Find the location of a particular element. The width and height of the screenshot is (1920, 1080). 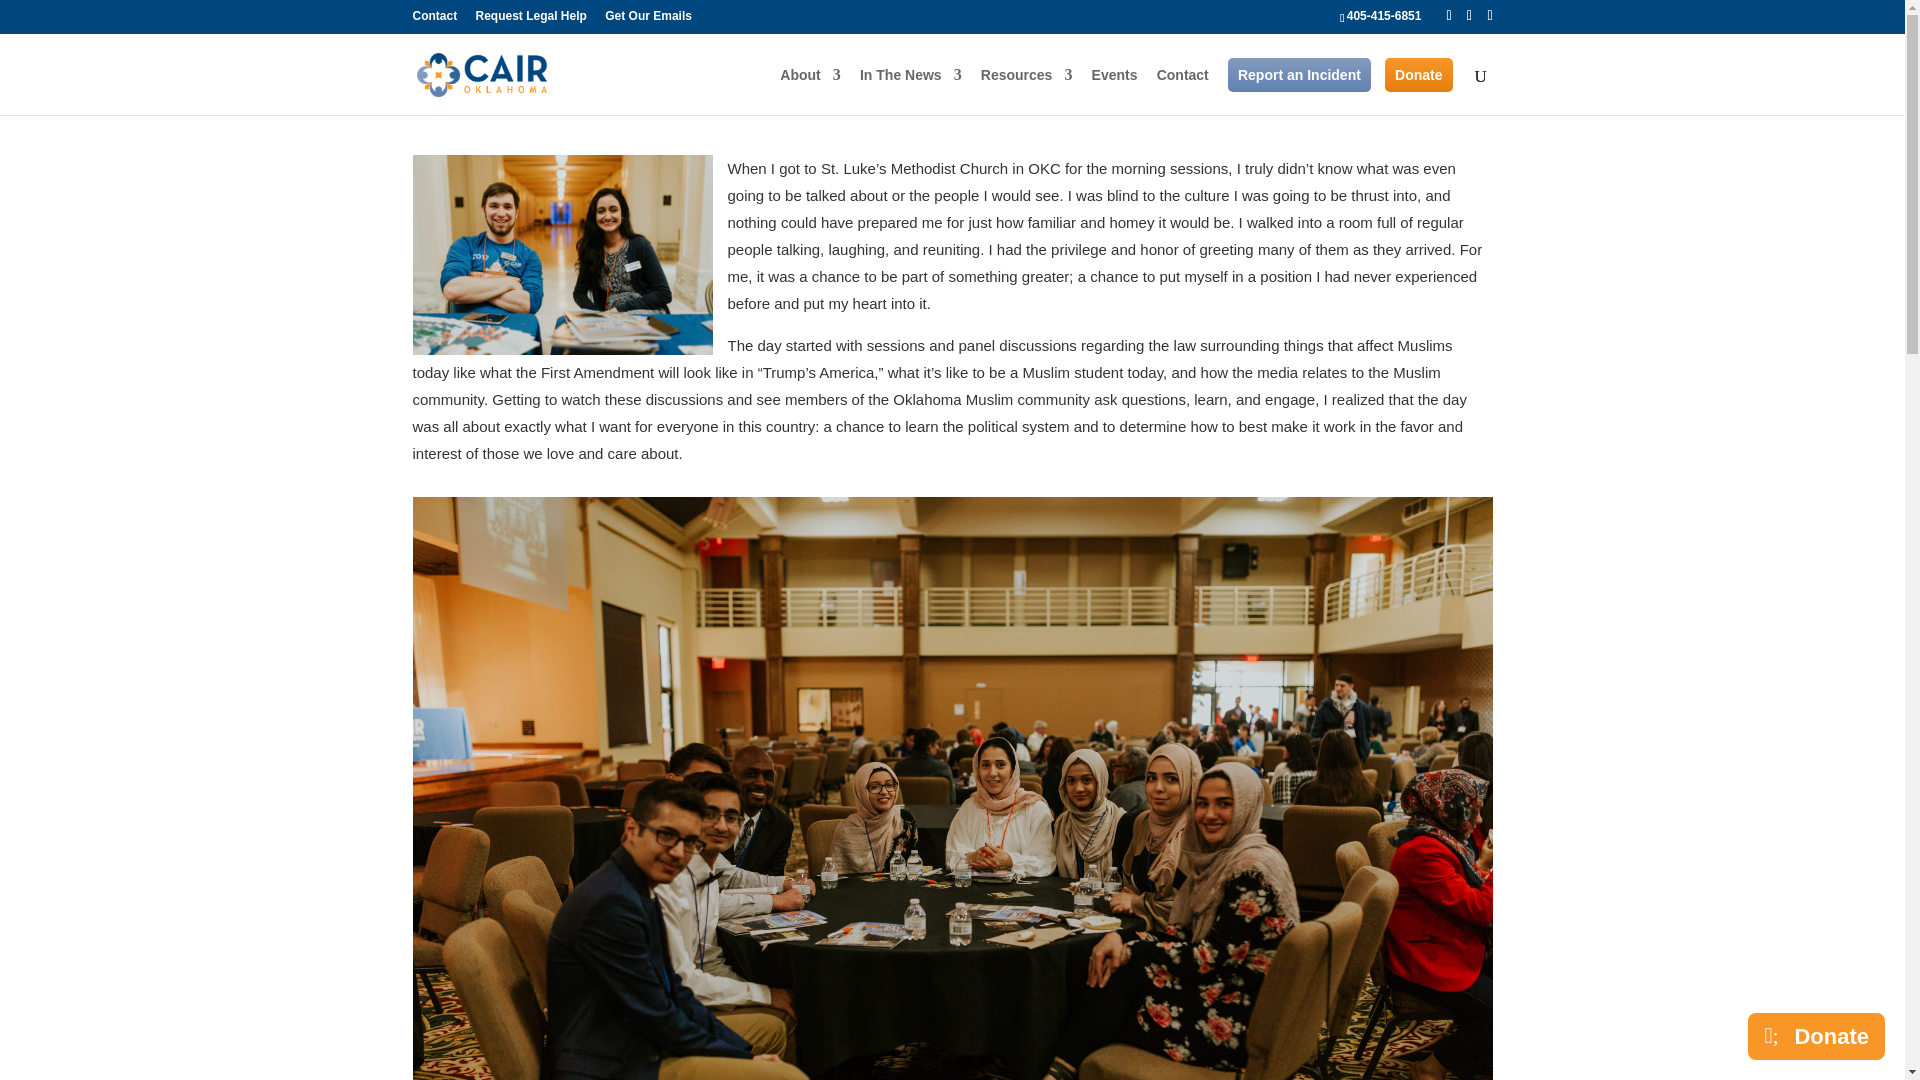

About is located at coordinates (810, 91).